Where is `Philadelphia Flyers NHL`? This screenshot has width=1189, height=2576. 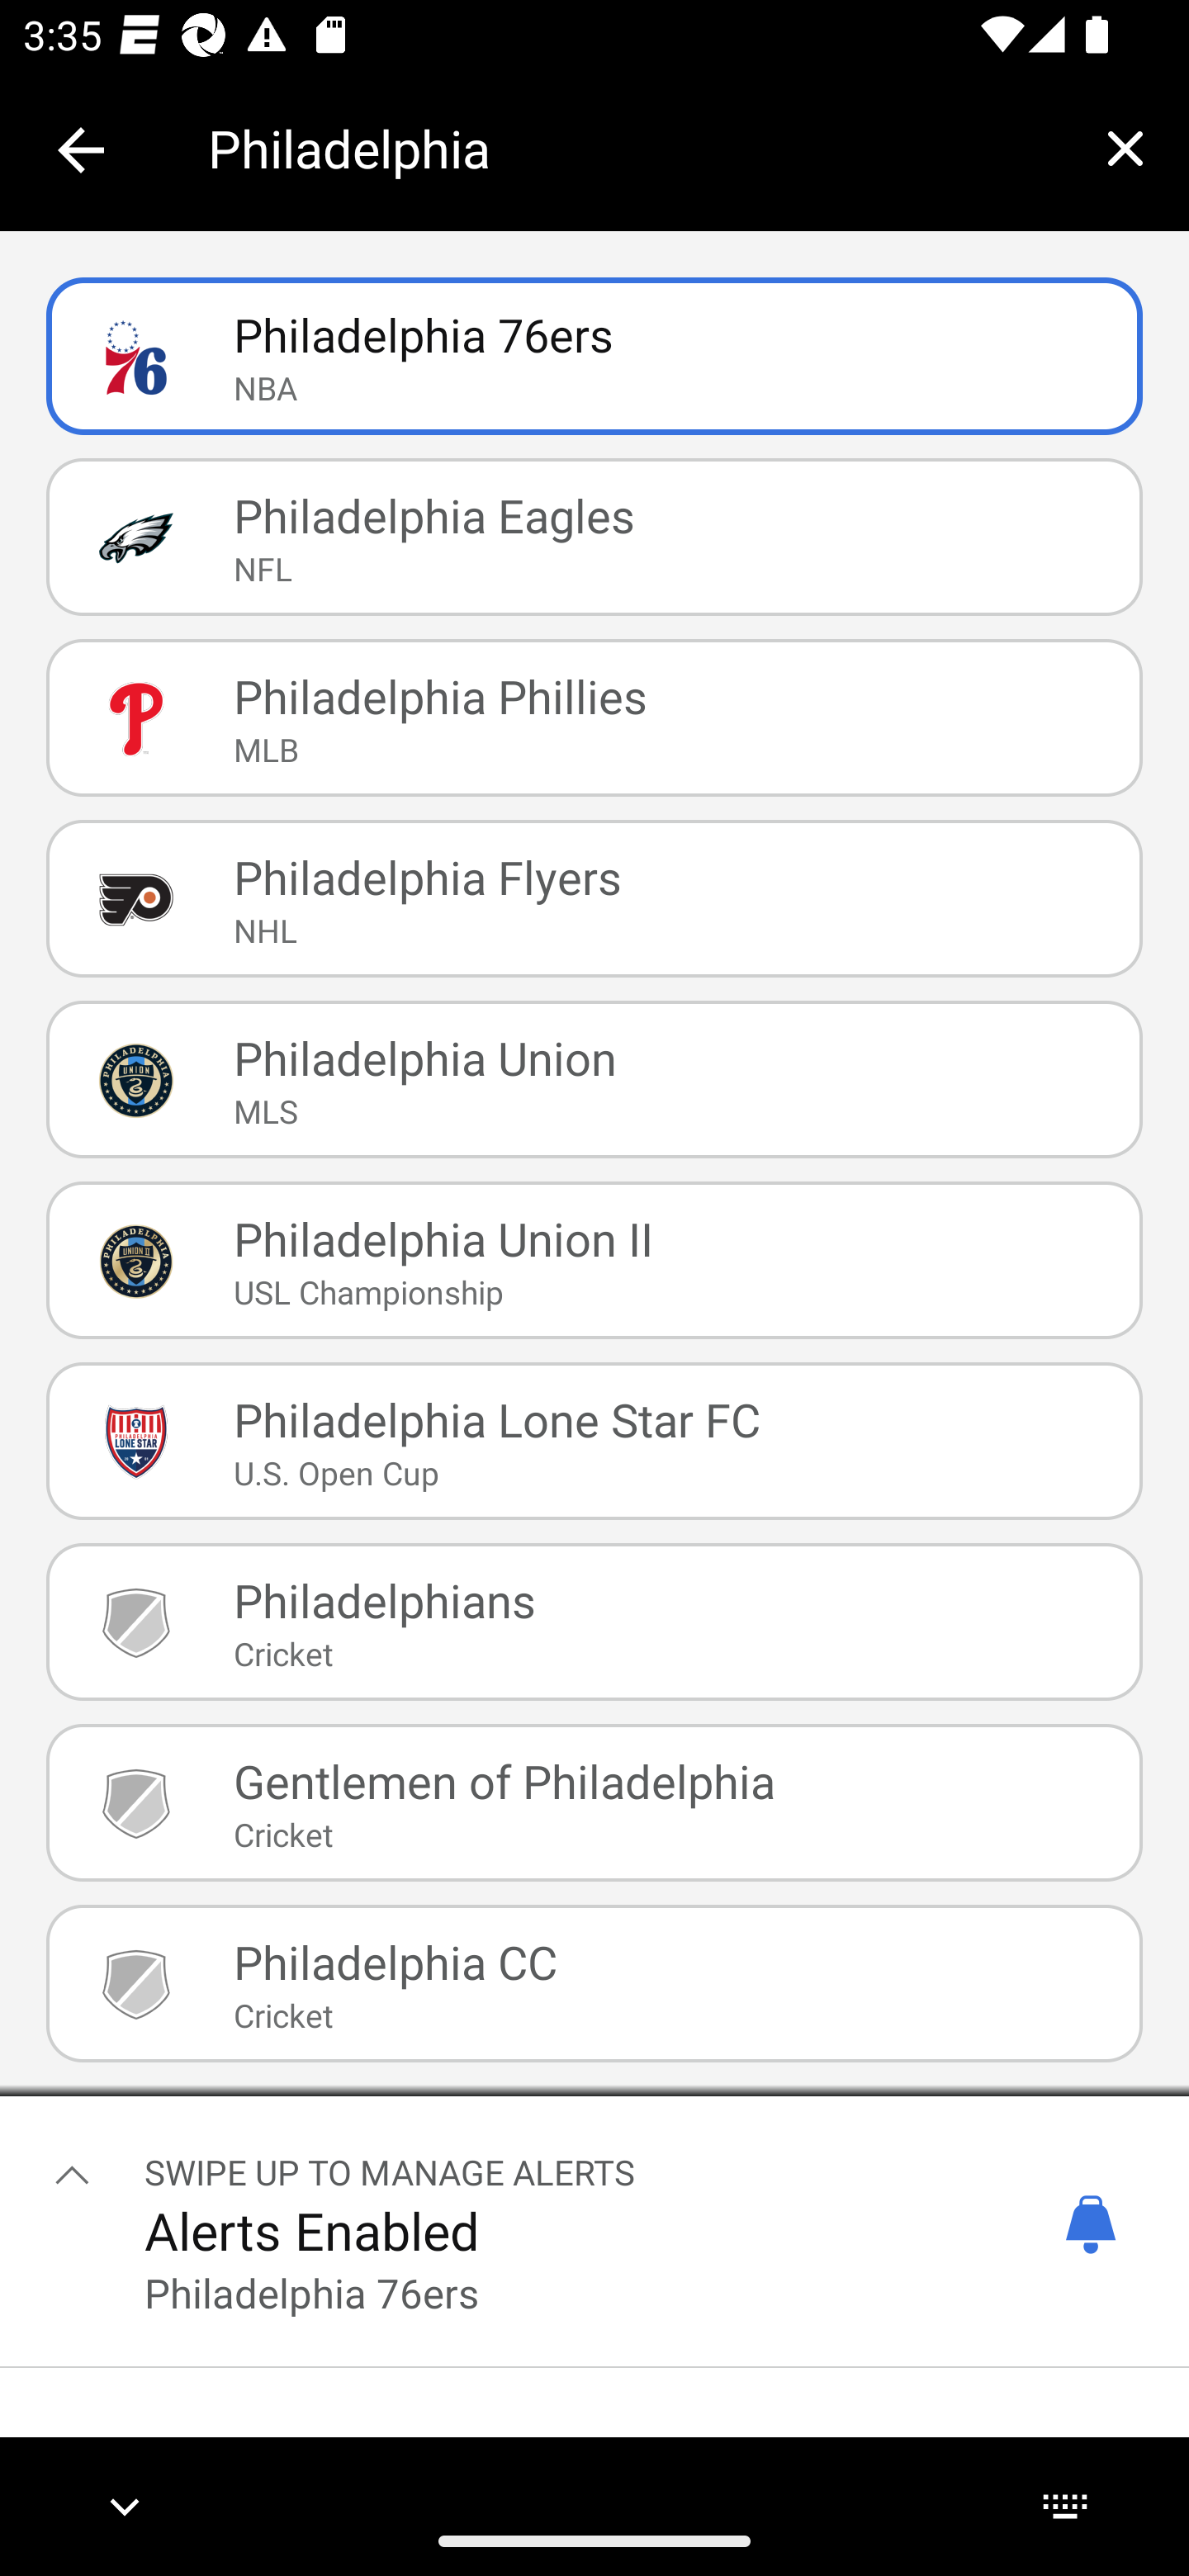 Philadelphia Flyers NHL is located at coordinates (594, 897).